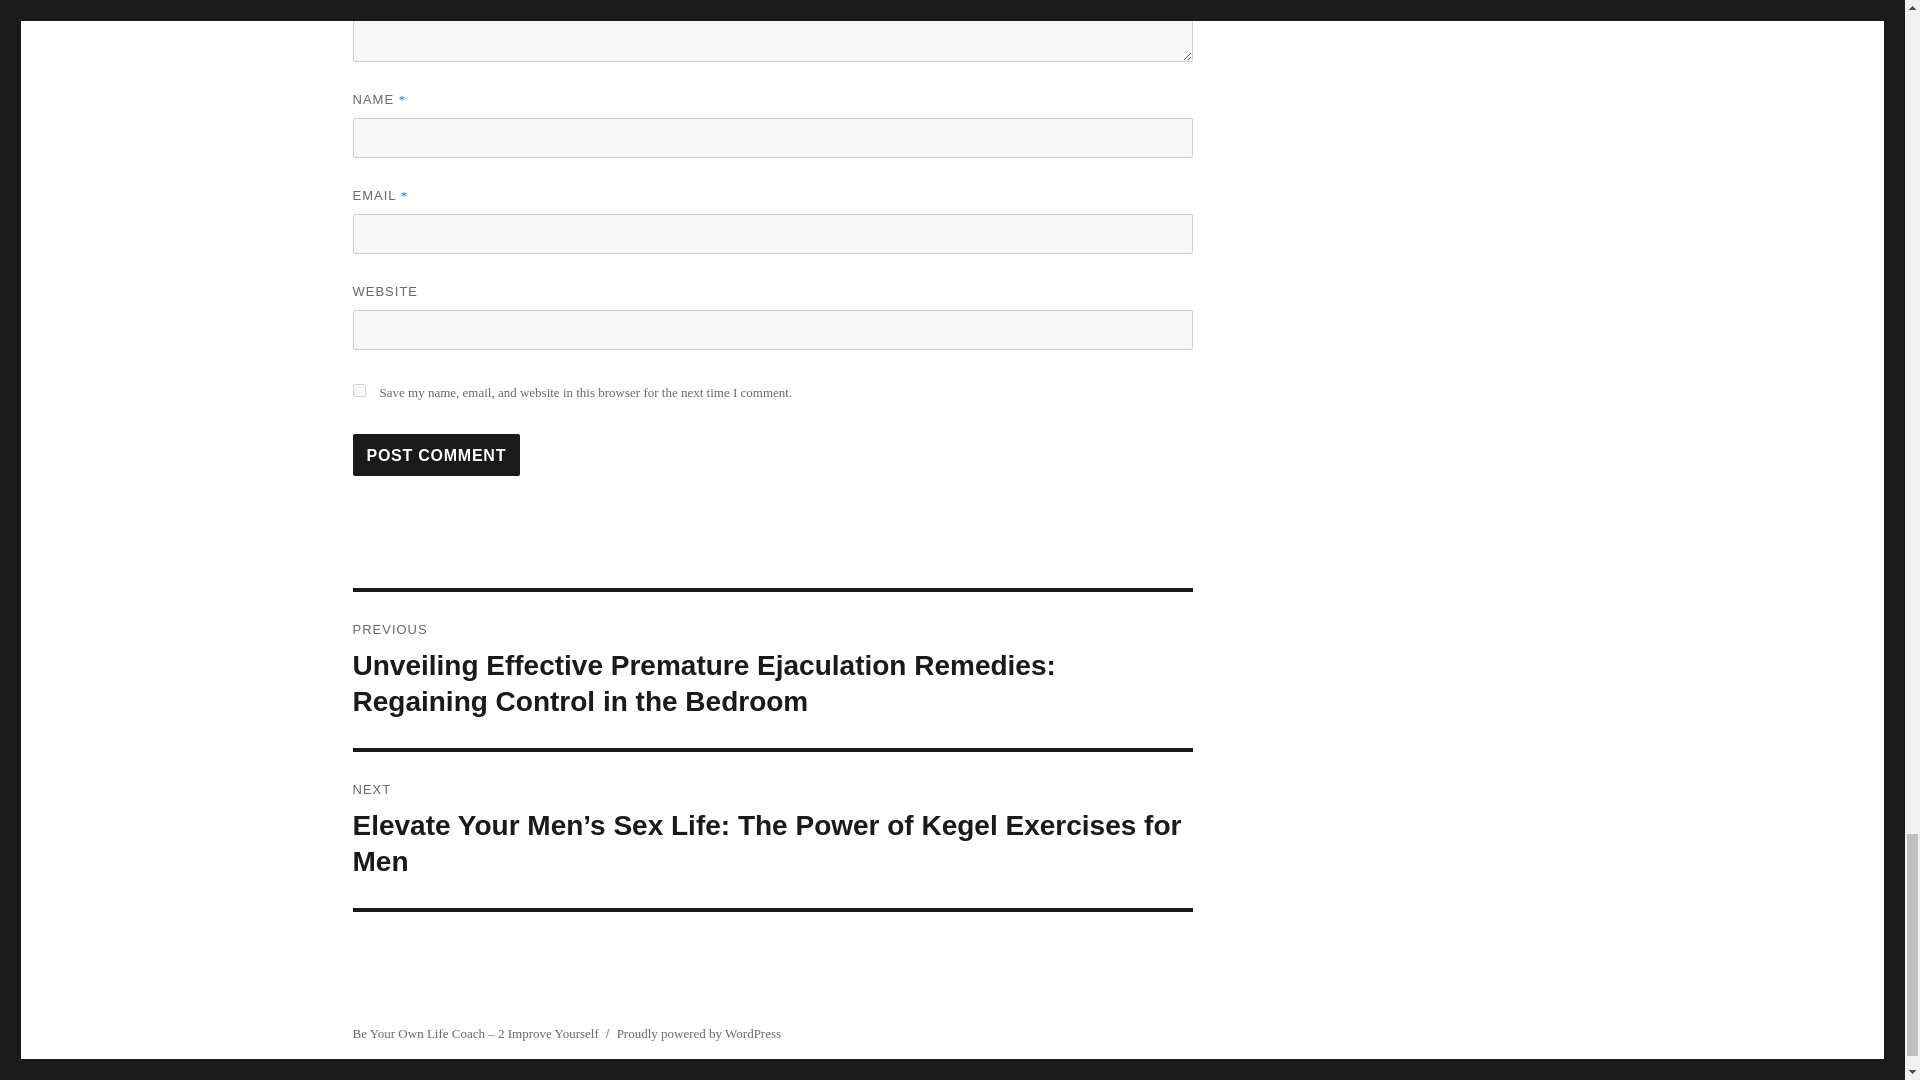 This screenshot has height=1080, width=1920. I want to click on yes, so click(358, 390).